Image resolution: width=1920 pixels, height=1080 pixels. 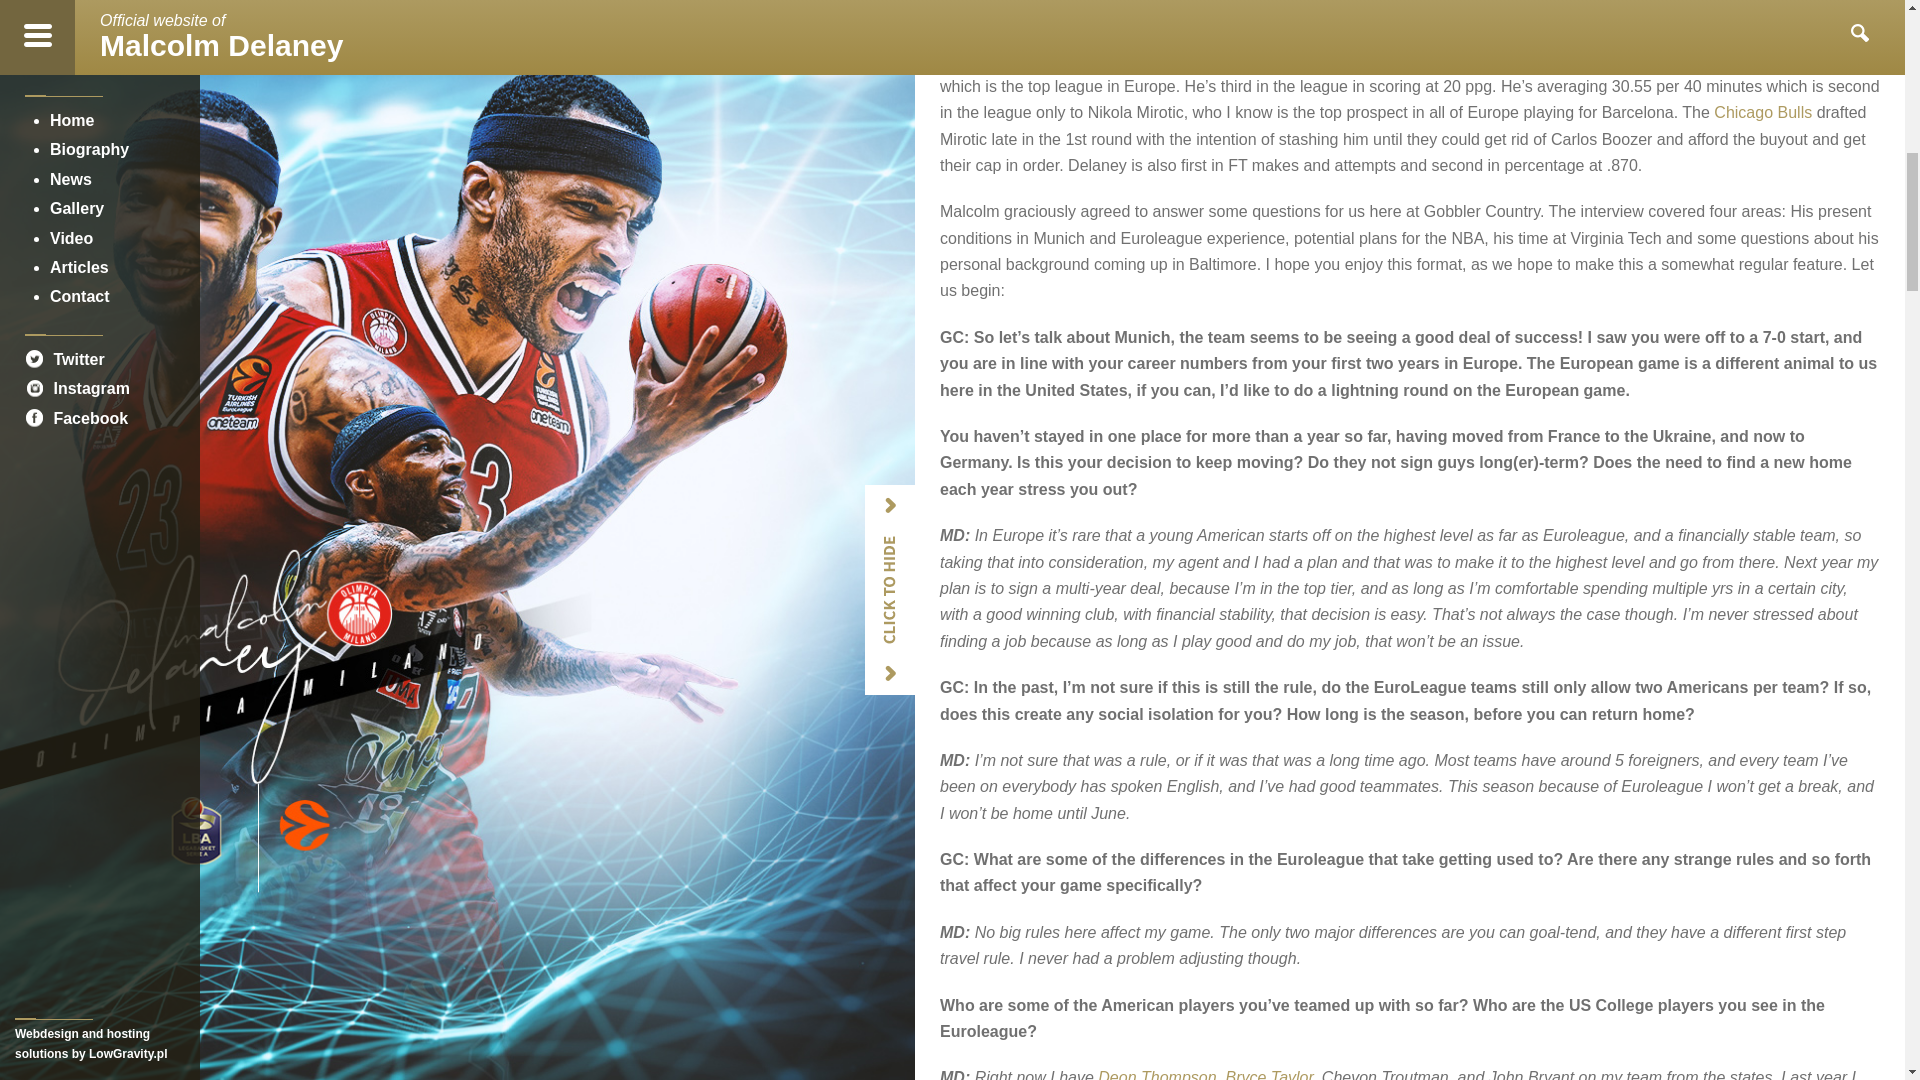 I want to click on Eurocup Basketball Awards, so click(x=1060, y=16).